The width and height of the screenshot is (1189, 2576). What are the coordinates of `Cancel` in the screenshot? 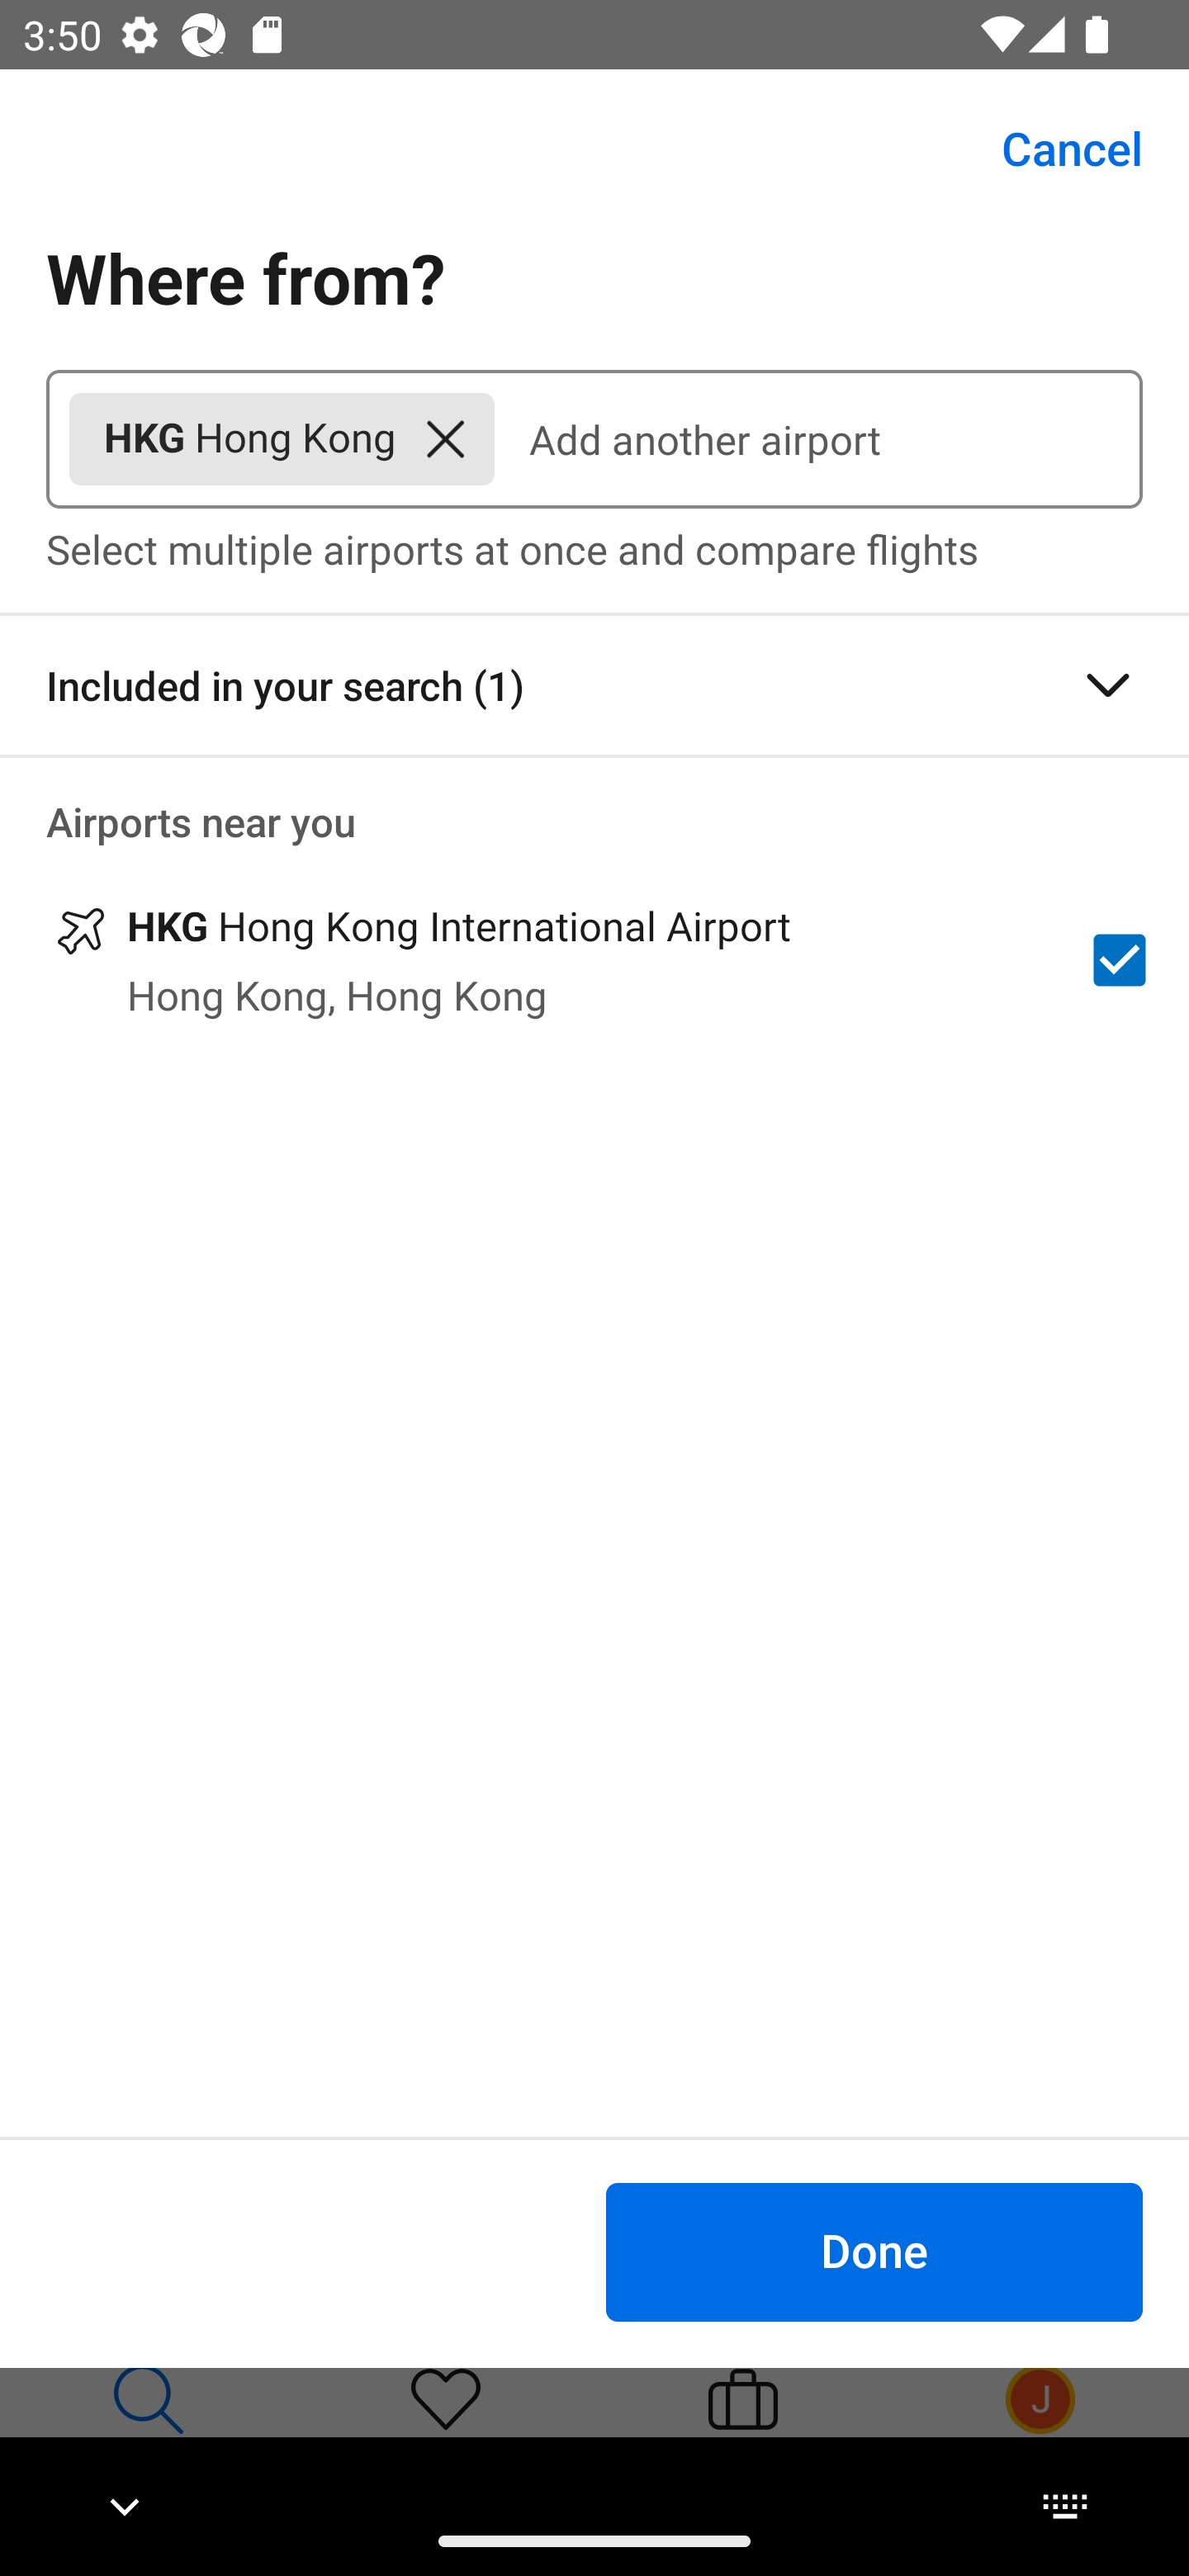 It's located at (1054, 149).